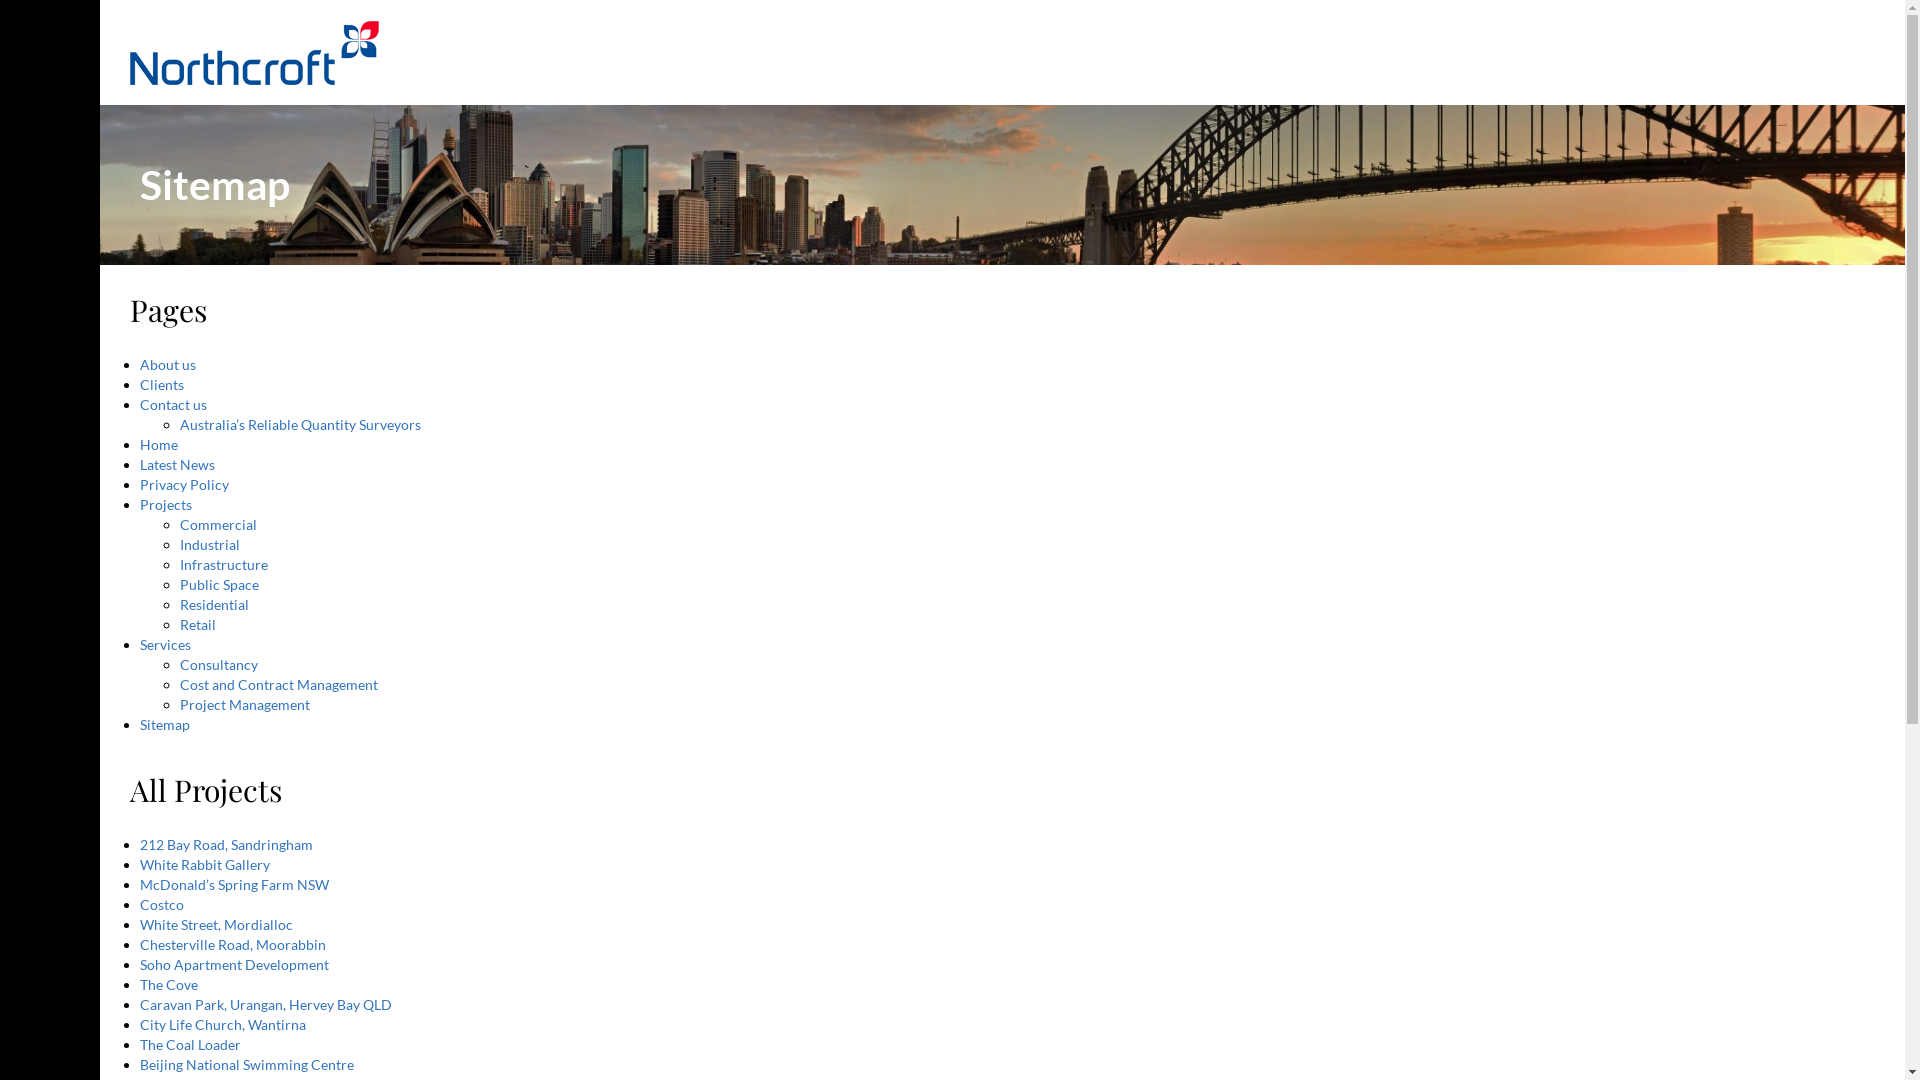 The image size is (1920, 1080). What do you see at coordinates (219, 664) in the screenshot?
I see `Consultancy` at bounding box center [219, 664].